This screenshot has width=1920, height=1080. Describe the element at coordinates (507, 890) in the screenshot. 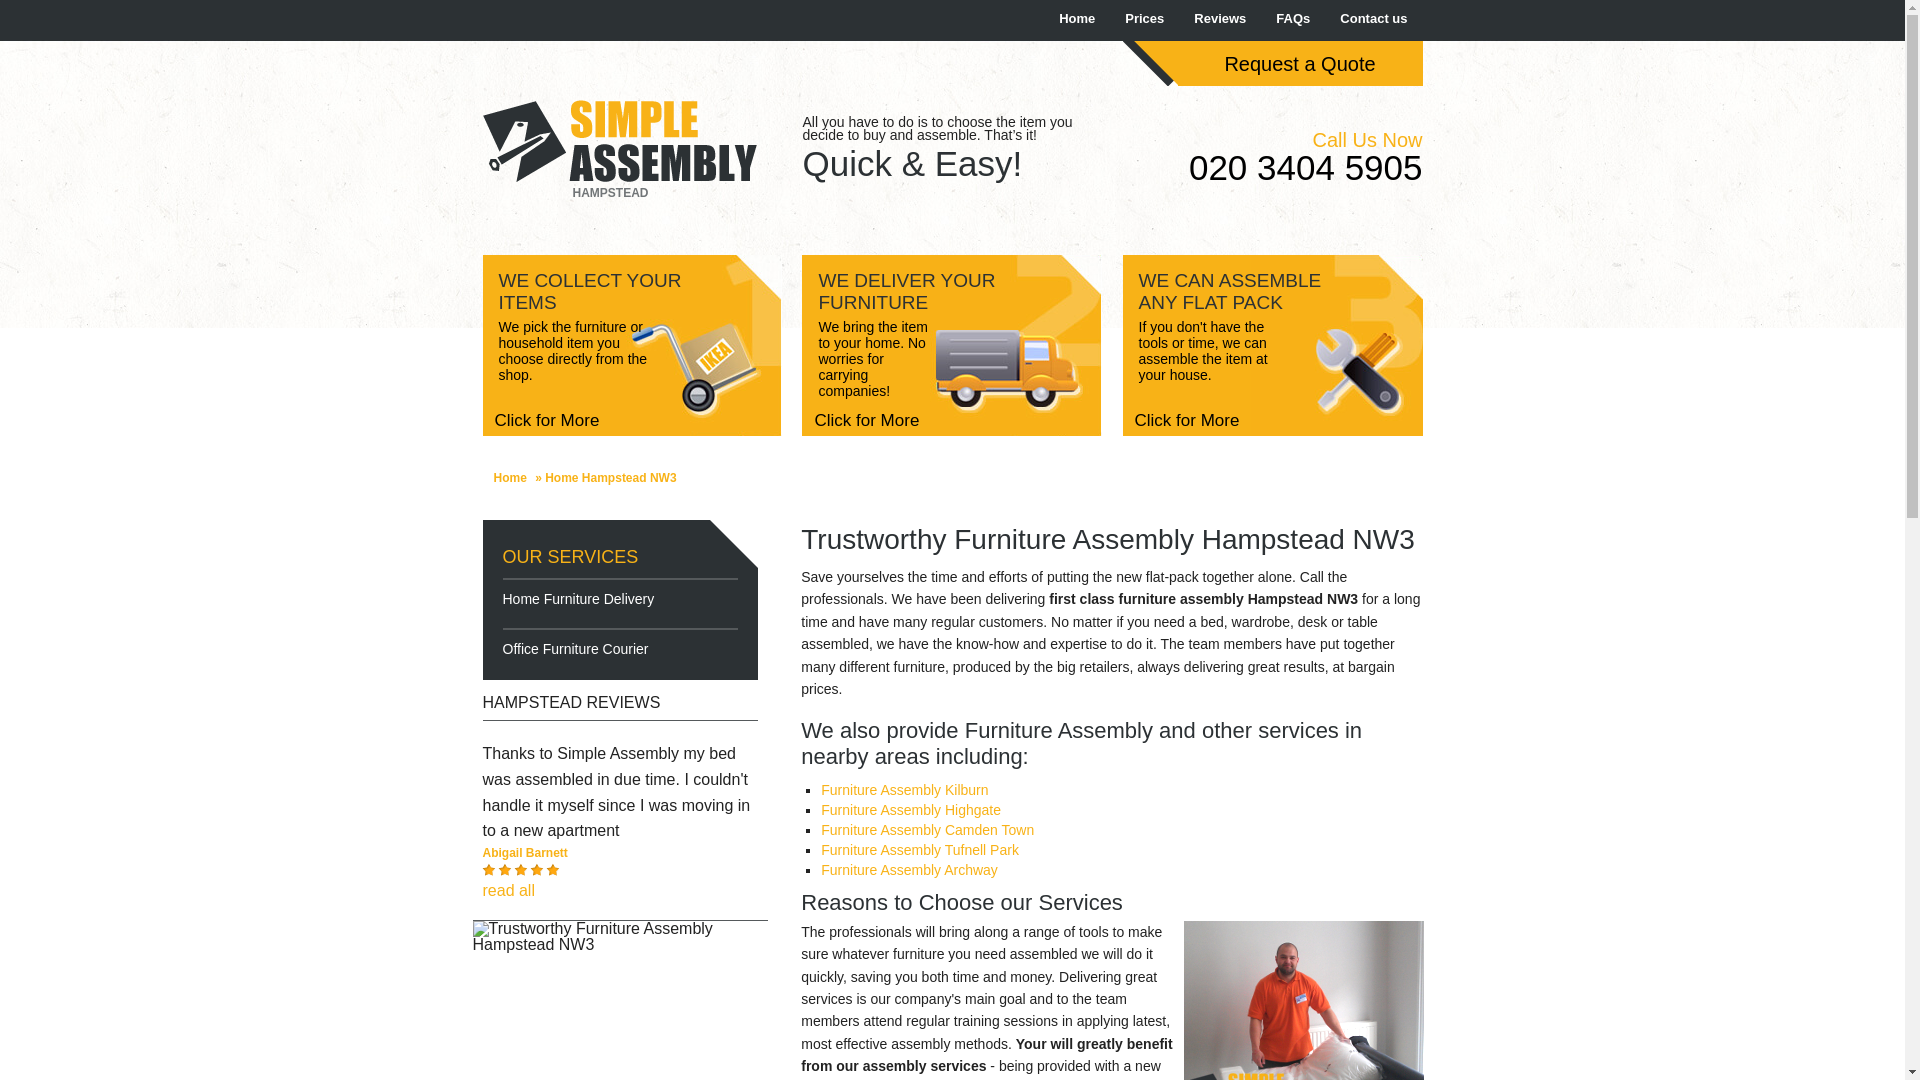

I see `read all` at that location.